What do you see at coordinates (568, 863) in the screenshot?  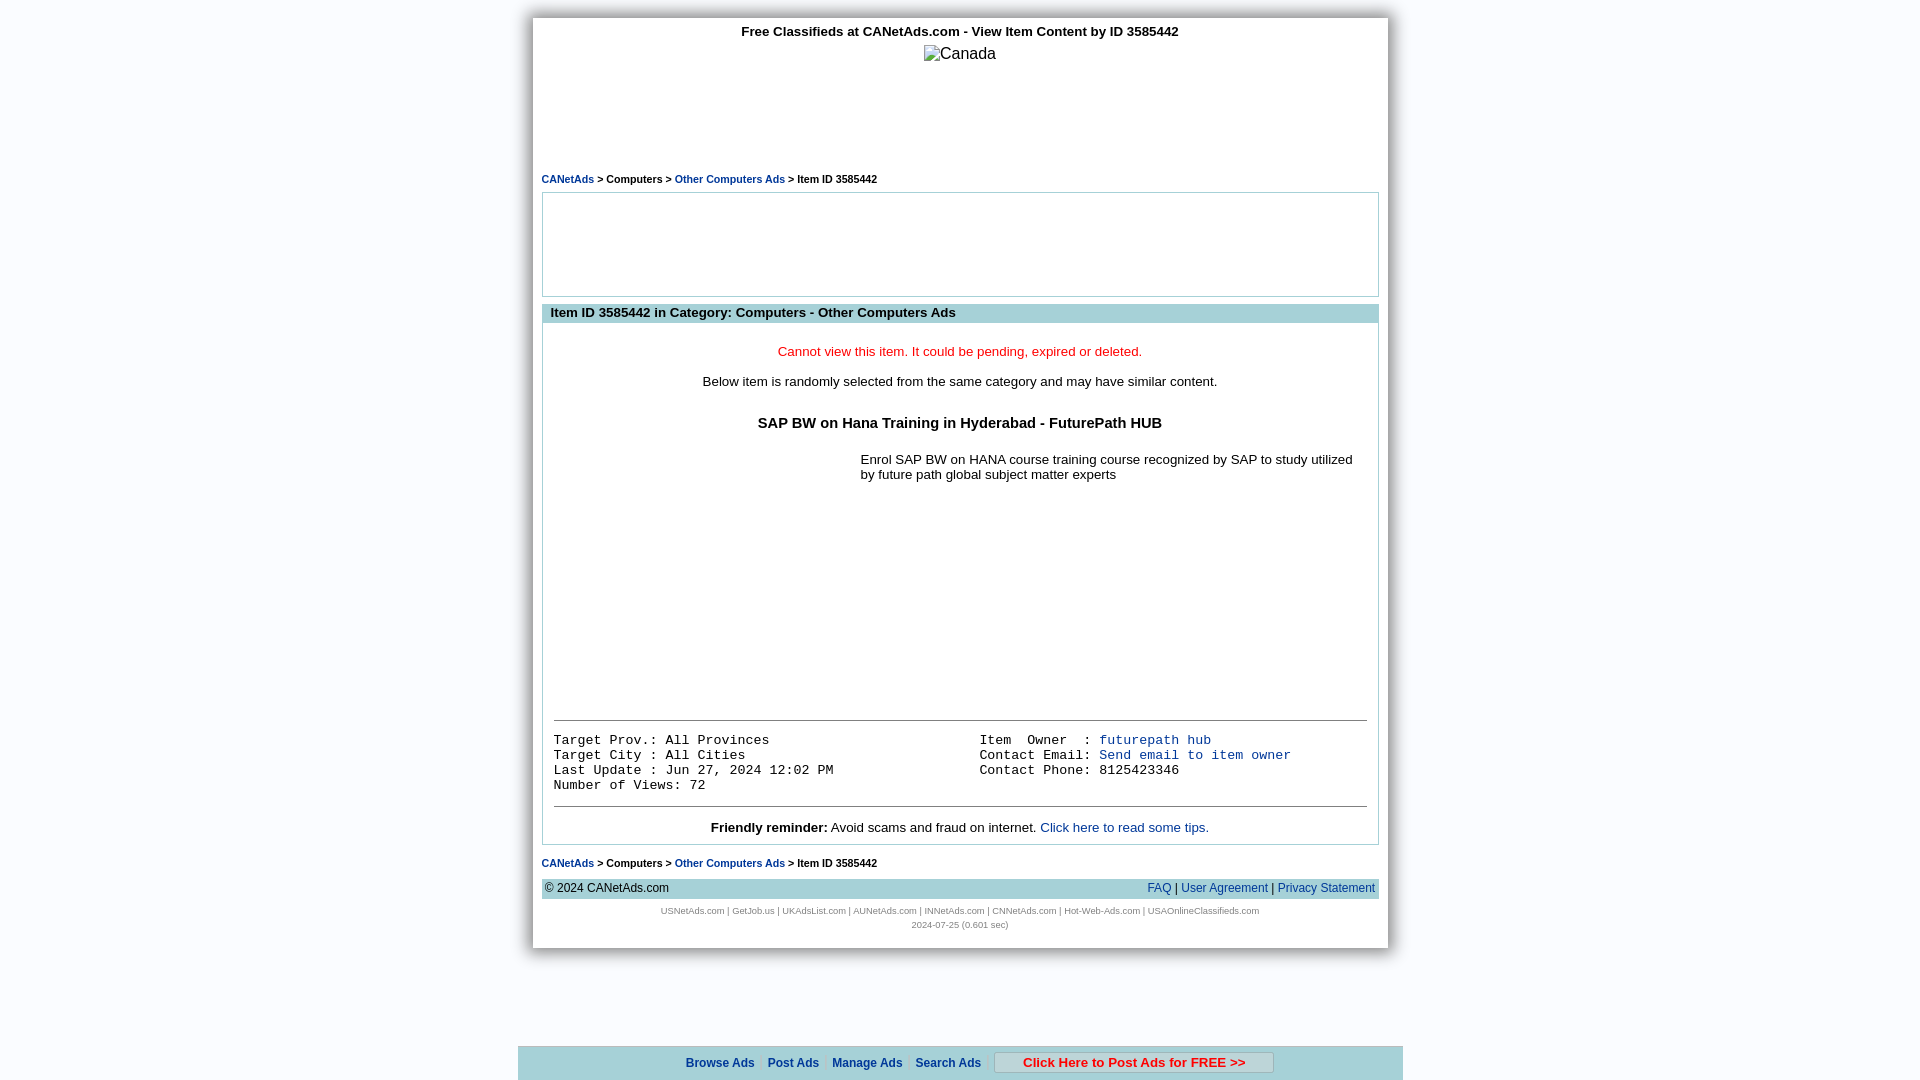 I see `CANetAds` at bounding box center [568, 863].